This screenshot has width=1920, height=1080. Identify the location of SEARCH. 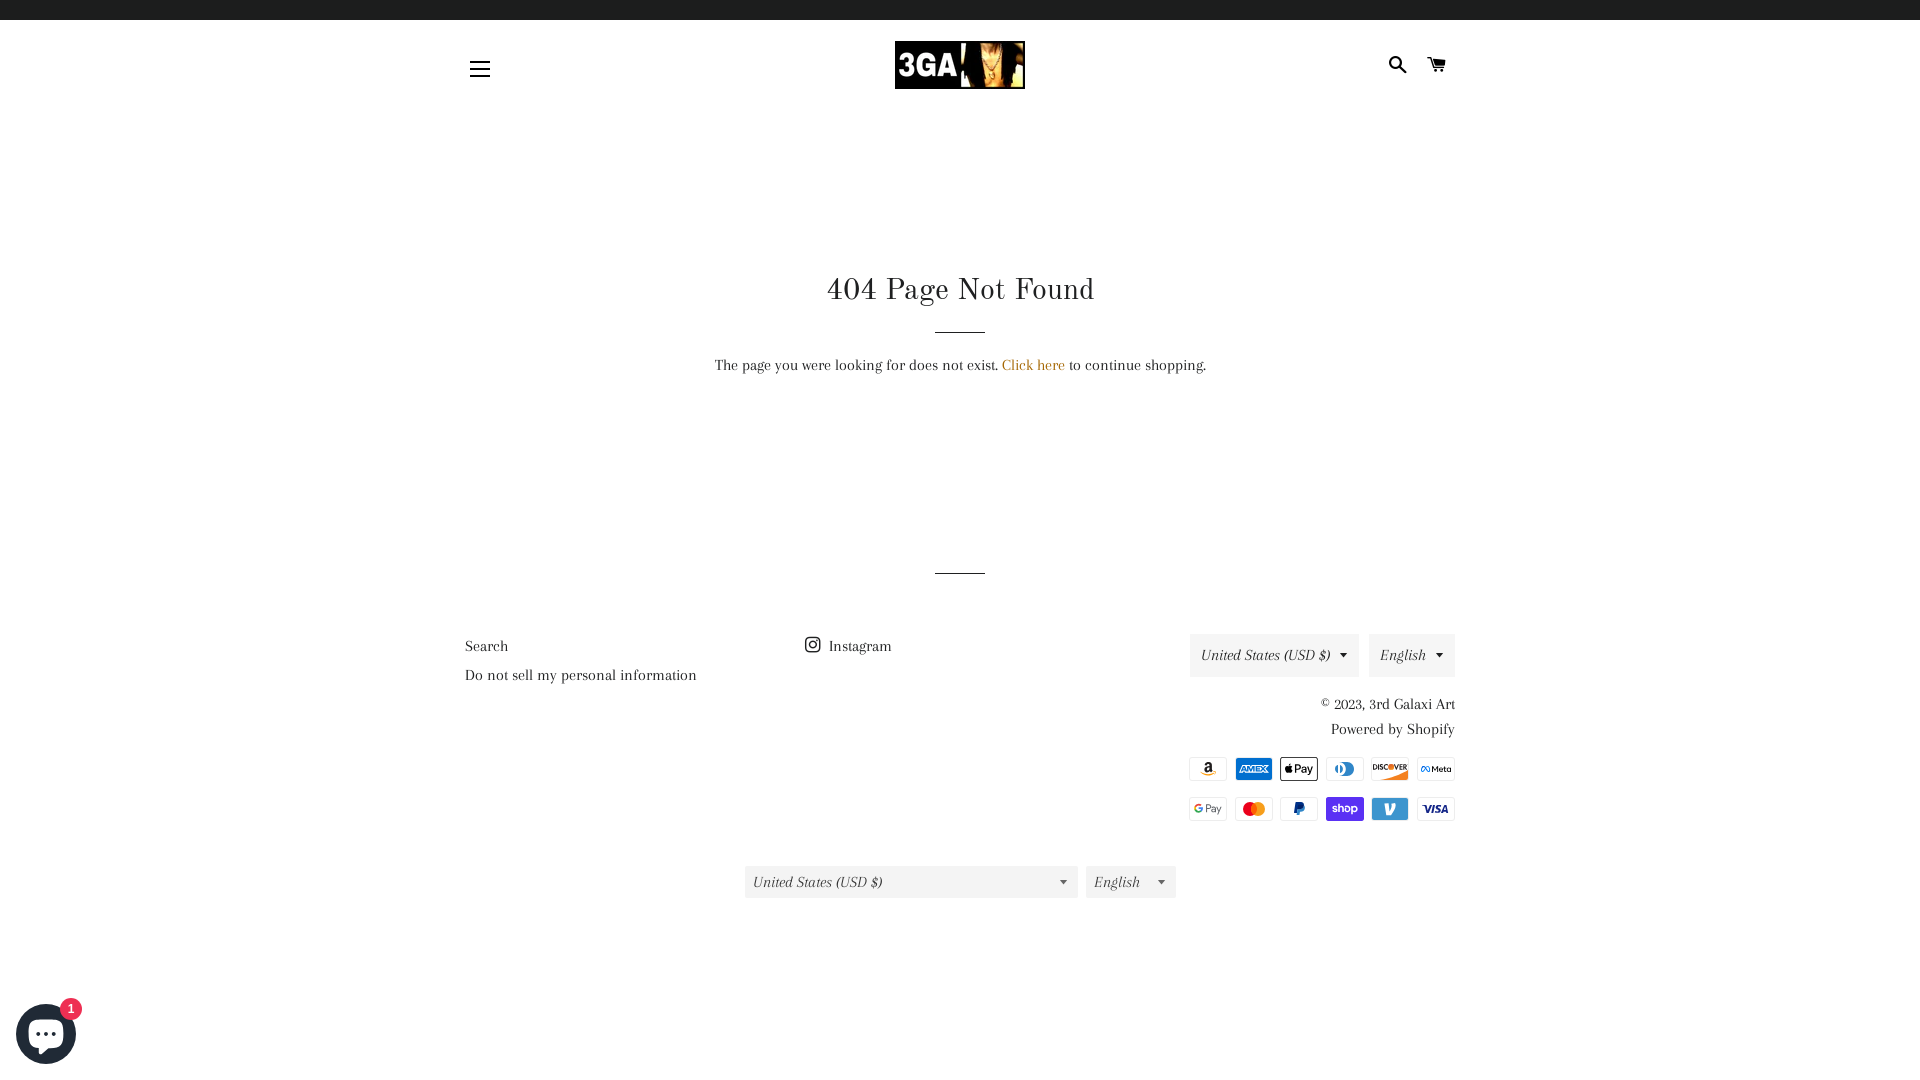
(1398, 65).